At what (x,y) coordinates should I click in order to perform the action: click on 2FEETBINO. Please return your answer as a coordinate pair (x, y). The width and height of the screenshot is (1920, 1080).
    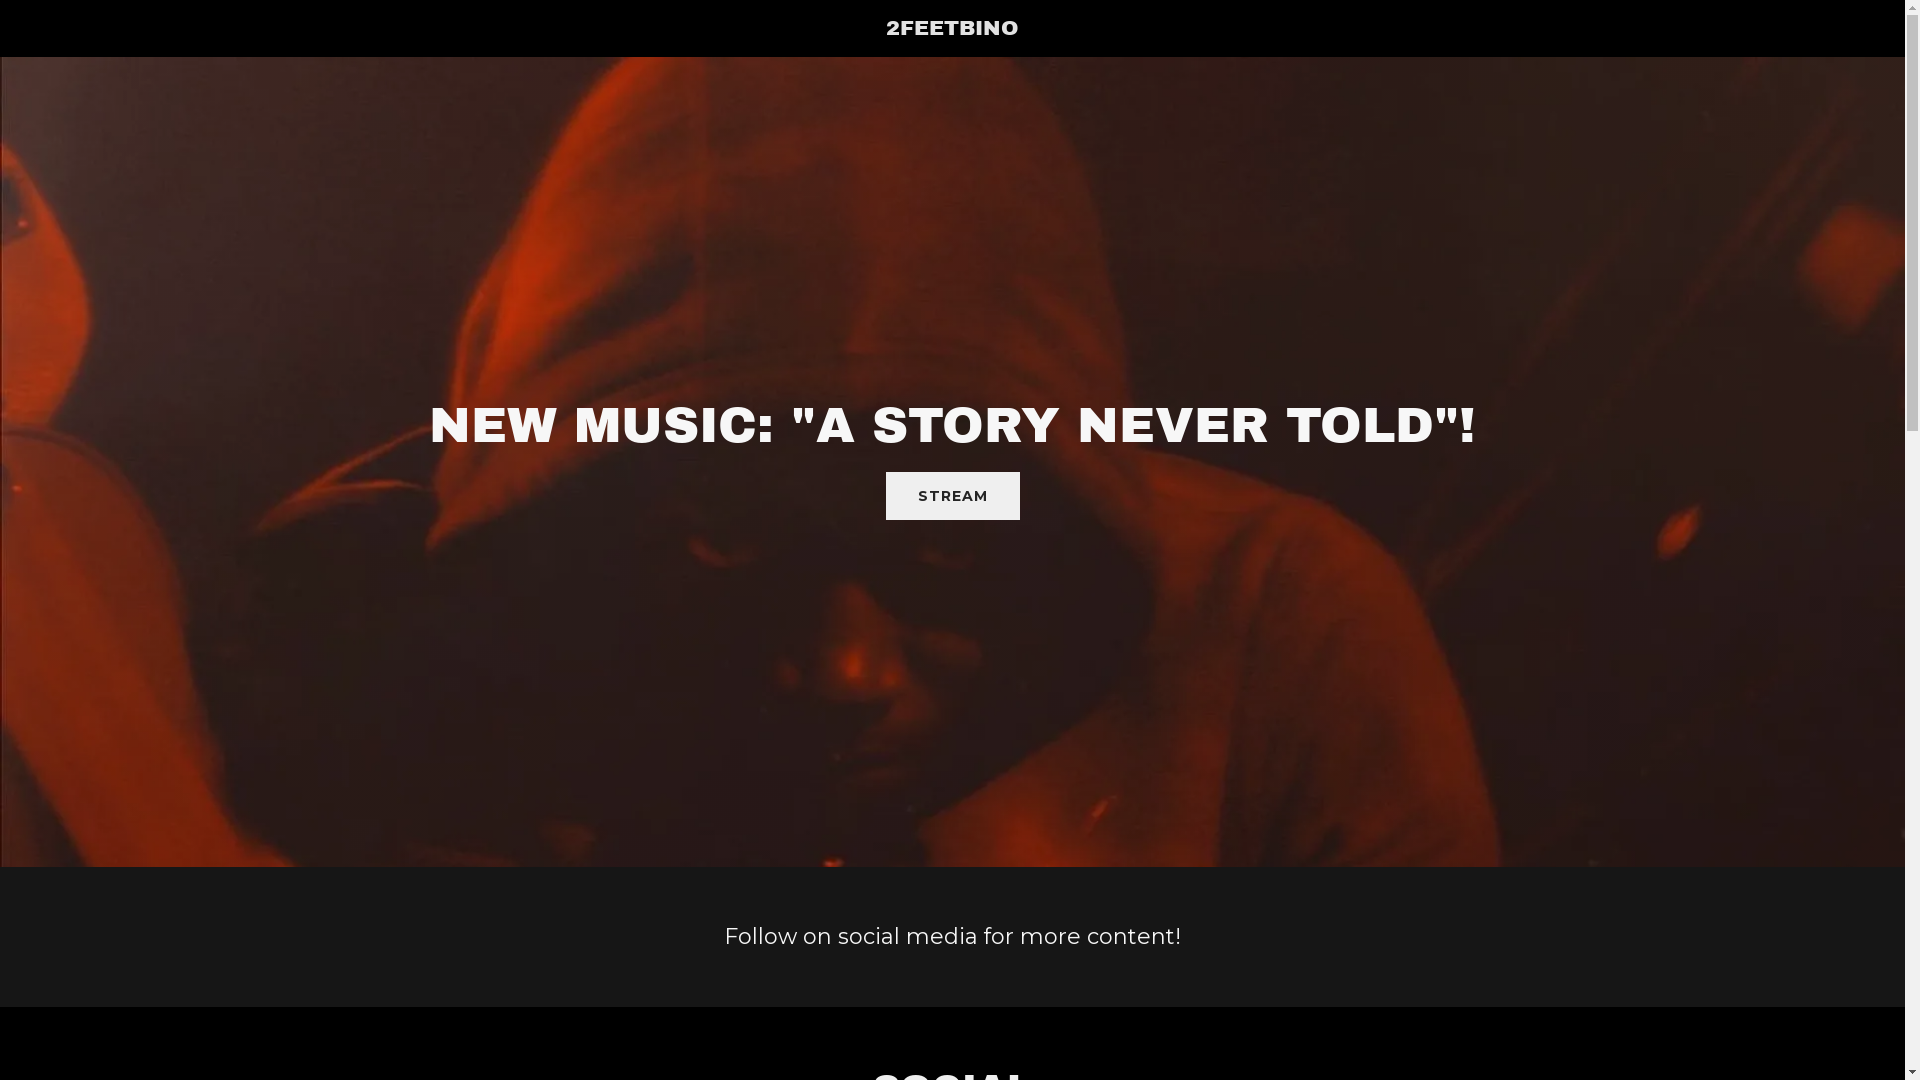
    Looking at the image, I should click on (952, 29).